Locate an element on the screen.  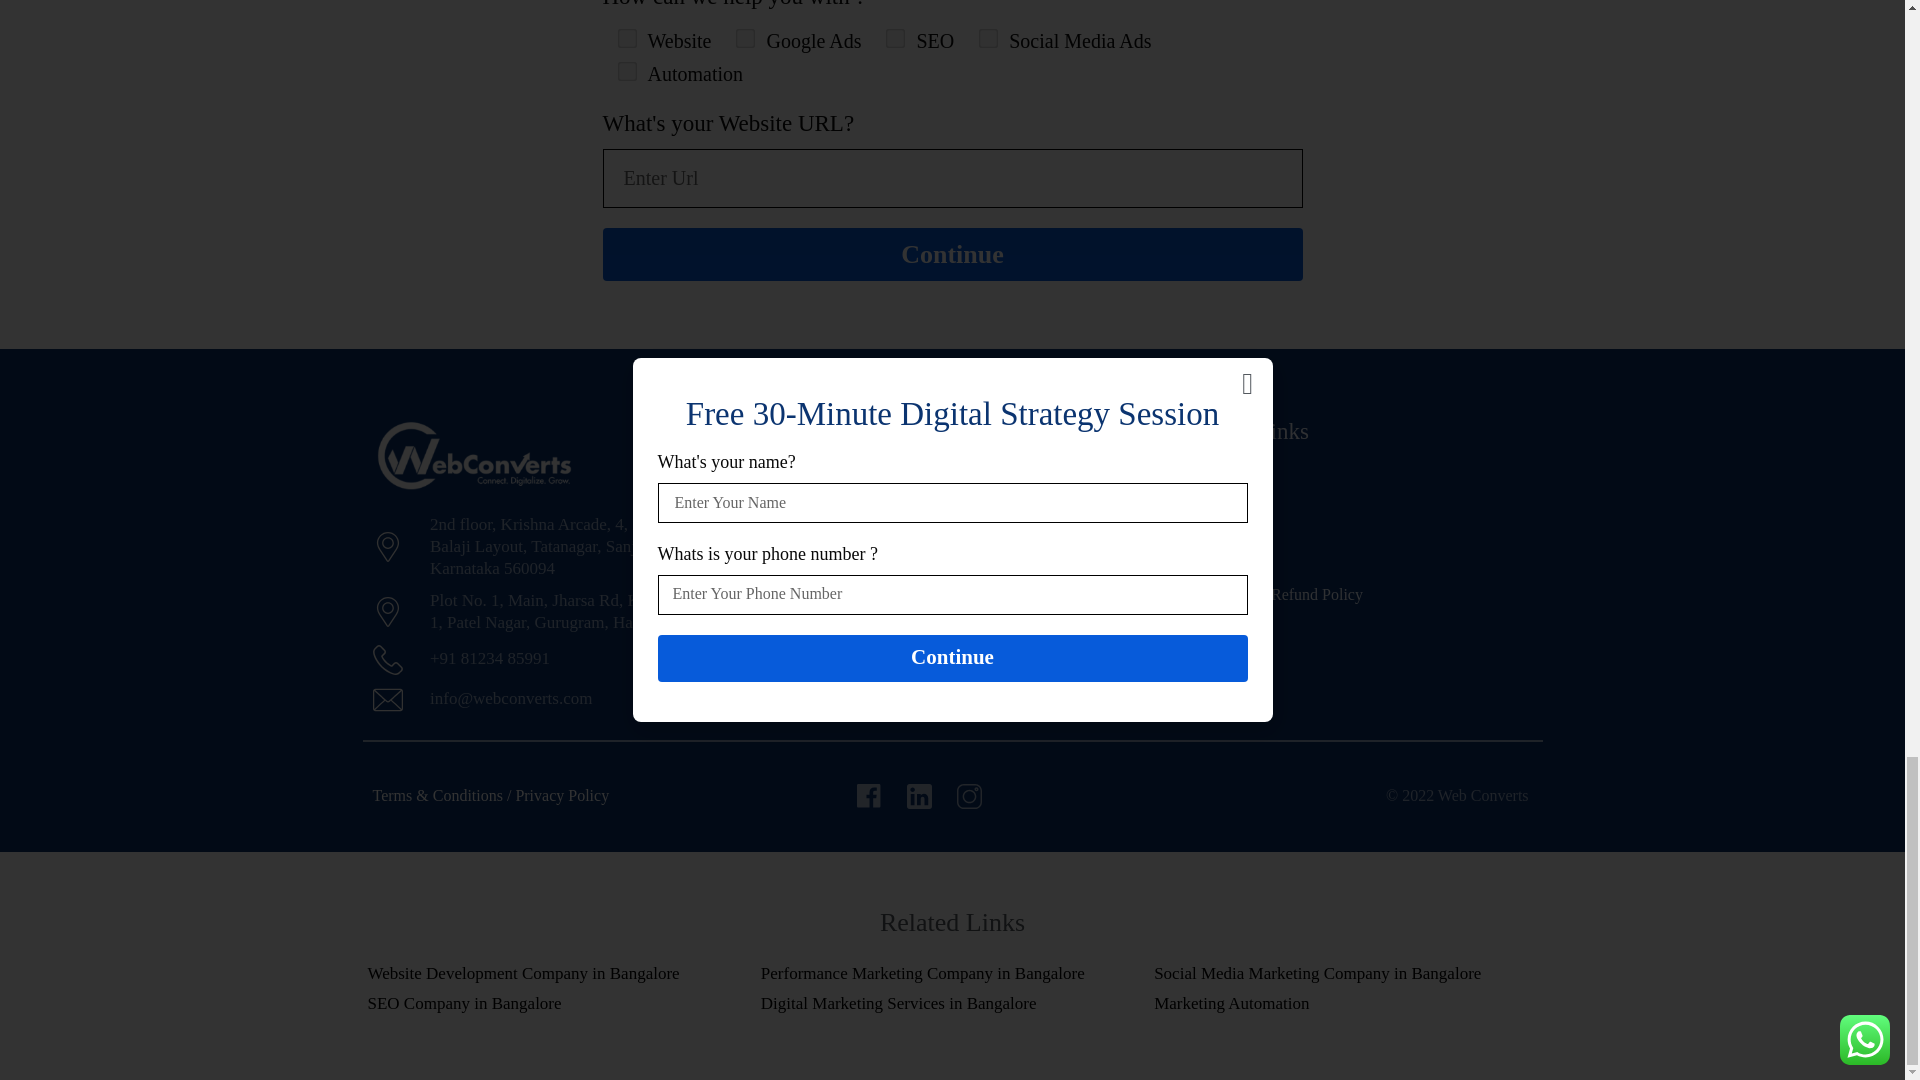
Website  is located at coordinates (622, 36).